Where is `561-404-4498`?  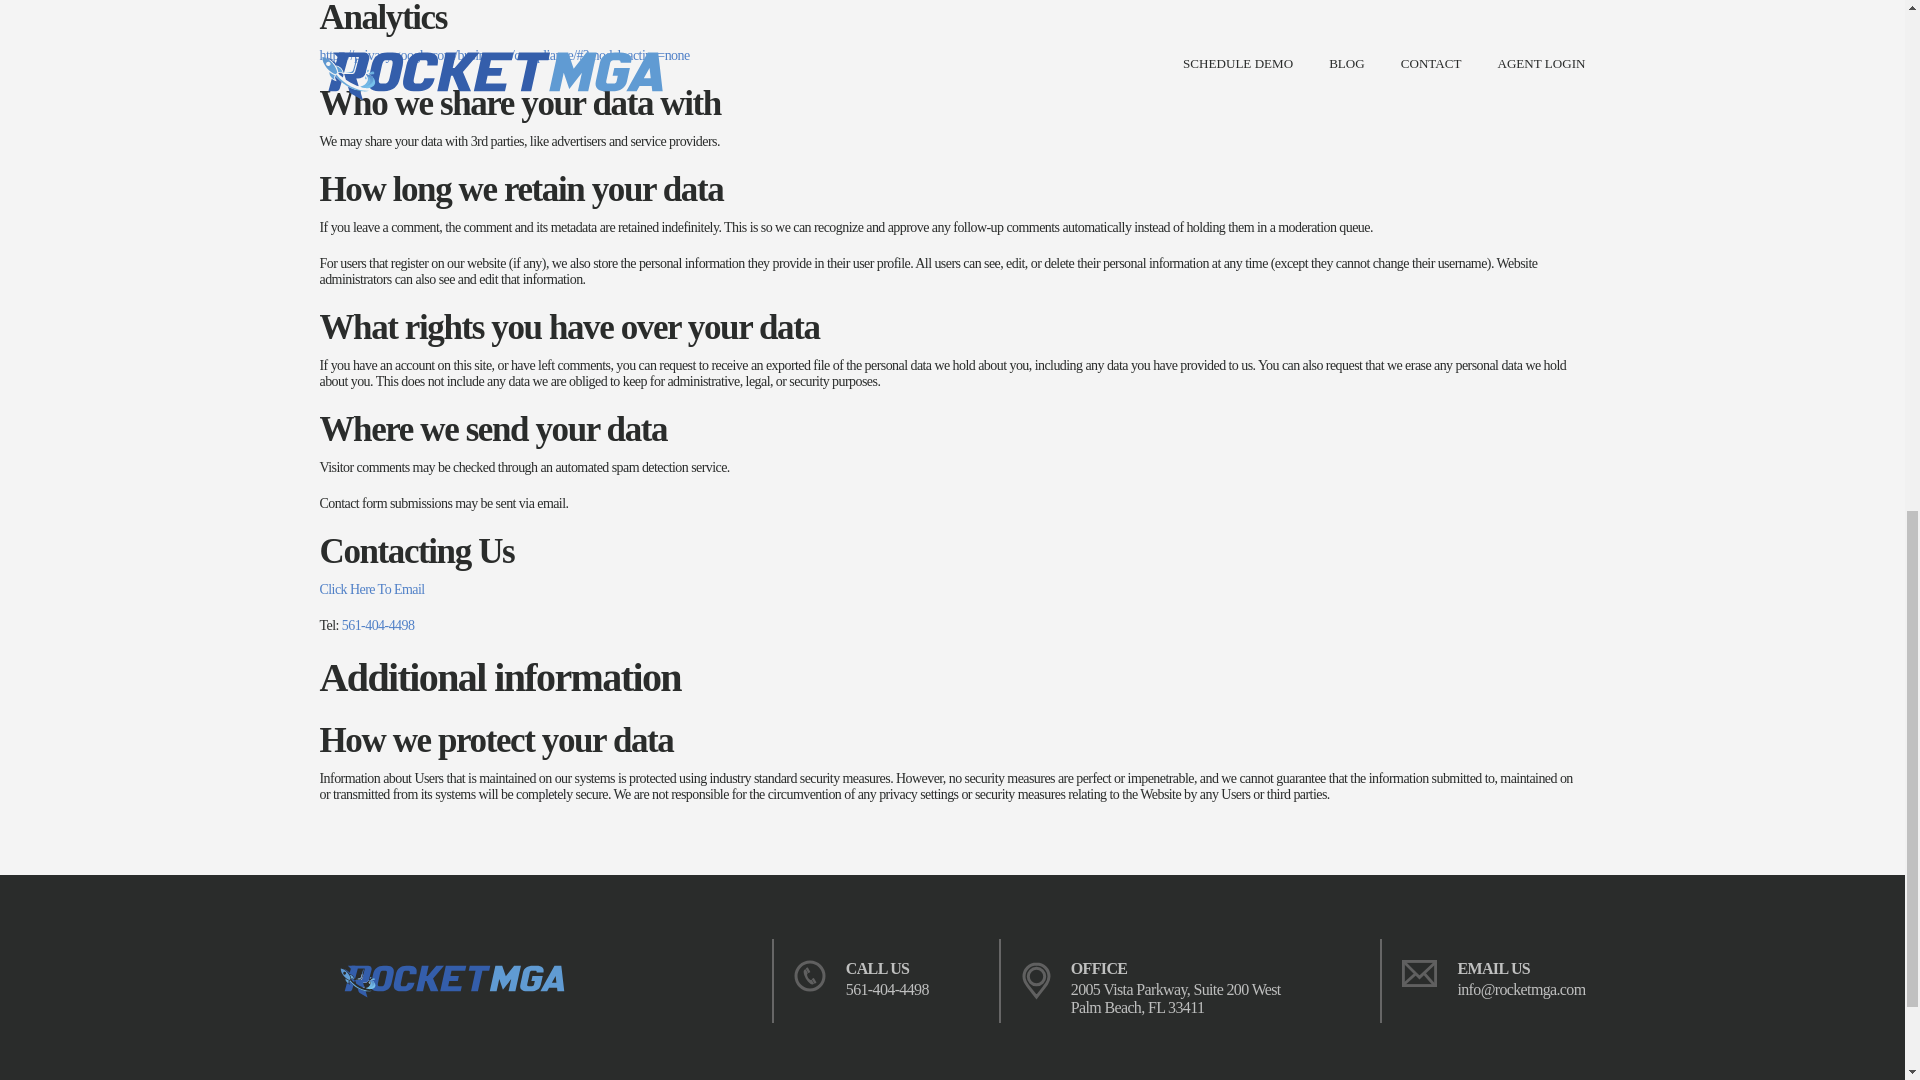
561-404-4498 is located at coordinates (378, 624).